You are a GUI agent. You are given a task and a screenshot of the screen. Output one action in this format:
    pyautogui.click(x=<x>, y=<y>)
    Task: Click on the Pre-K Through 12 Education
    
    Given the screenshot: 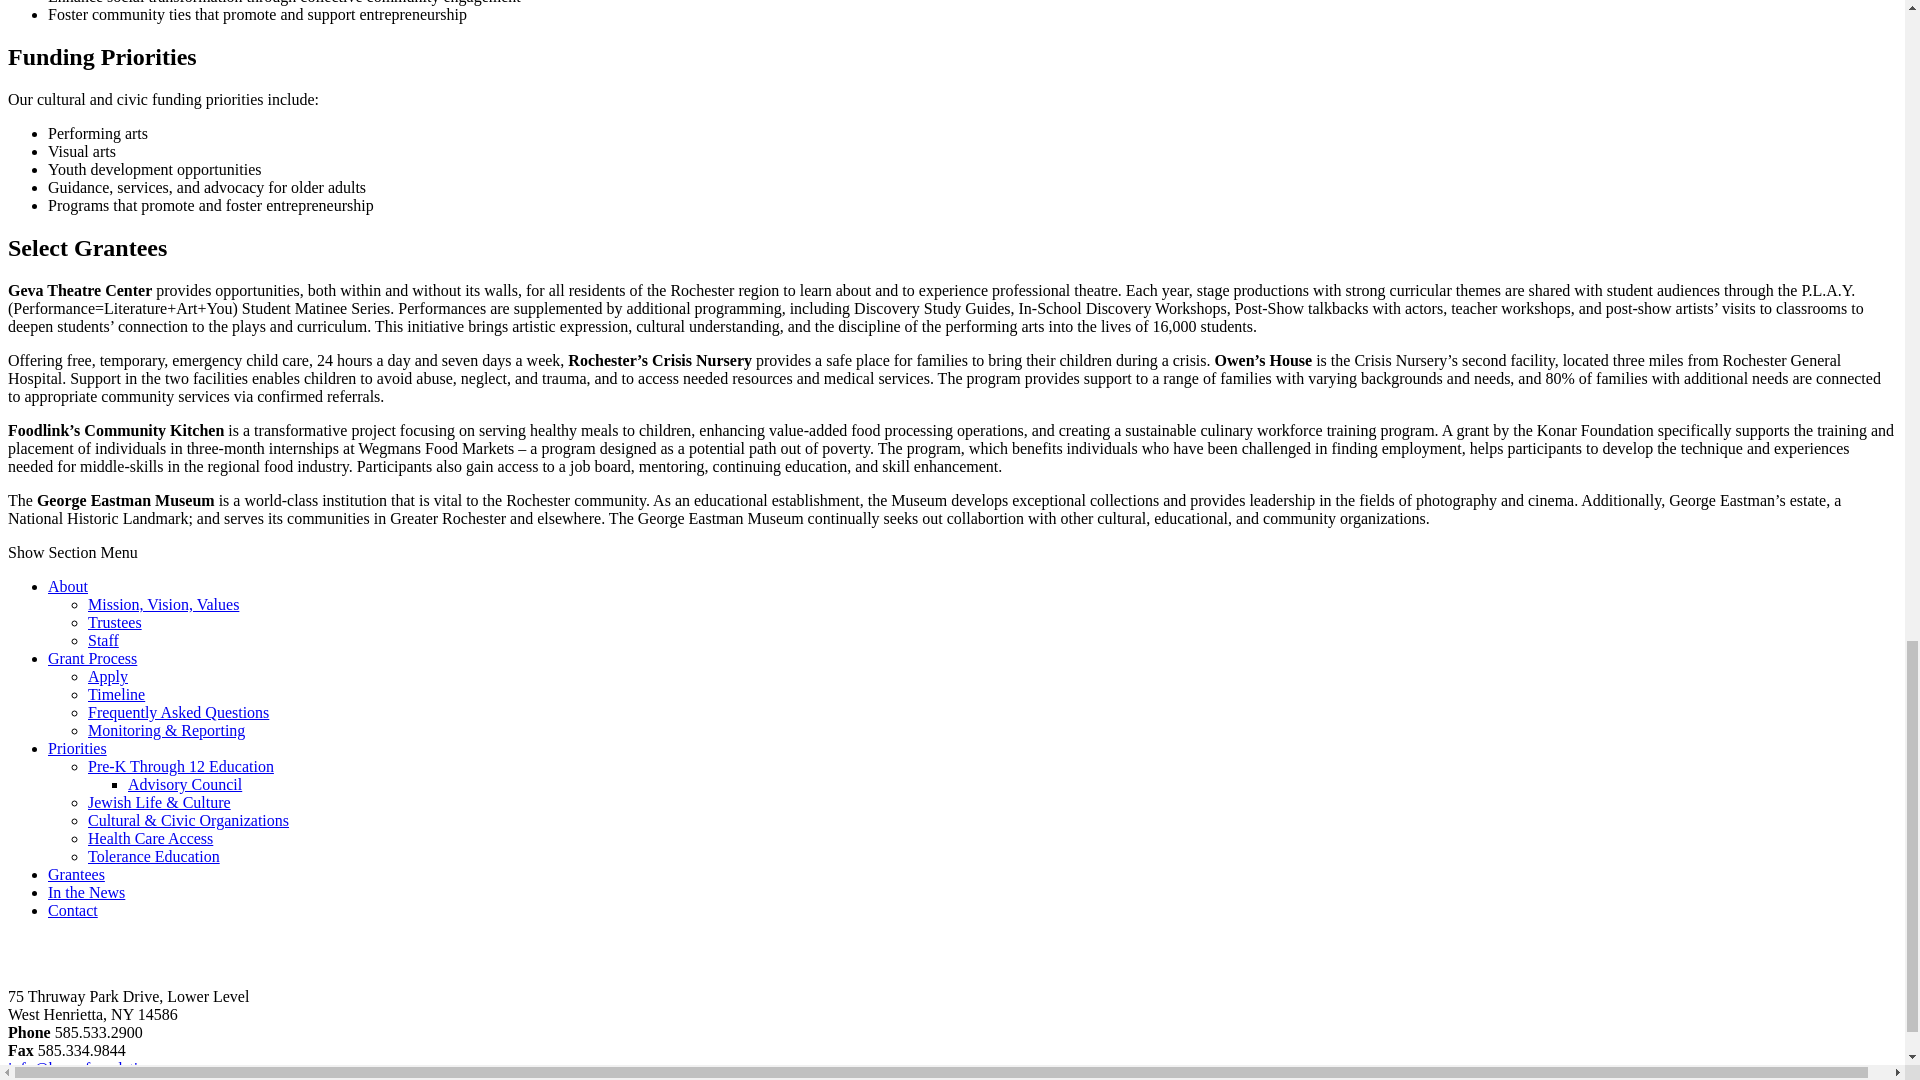 What is the action you would take?
    pyautogui.click(x=181, y=766)
    